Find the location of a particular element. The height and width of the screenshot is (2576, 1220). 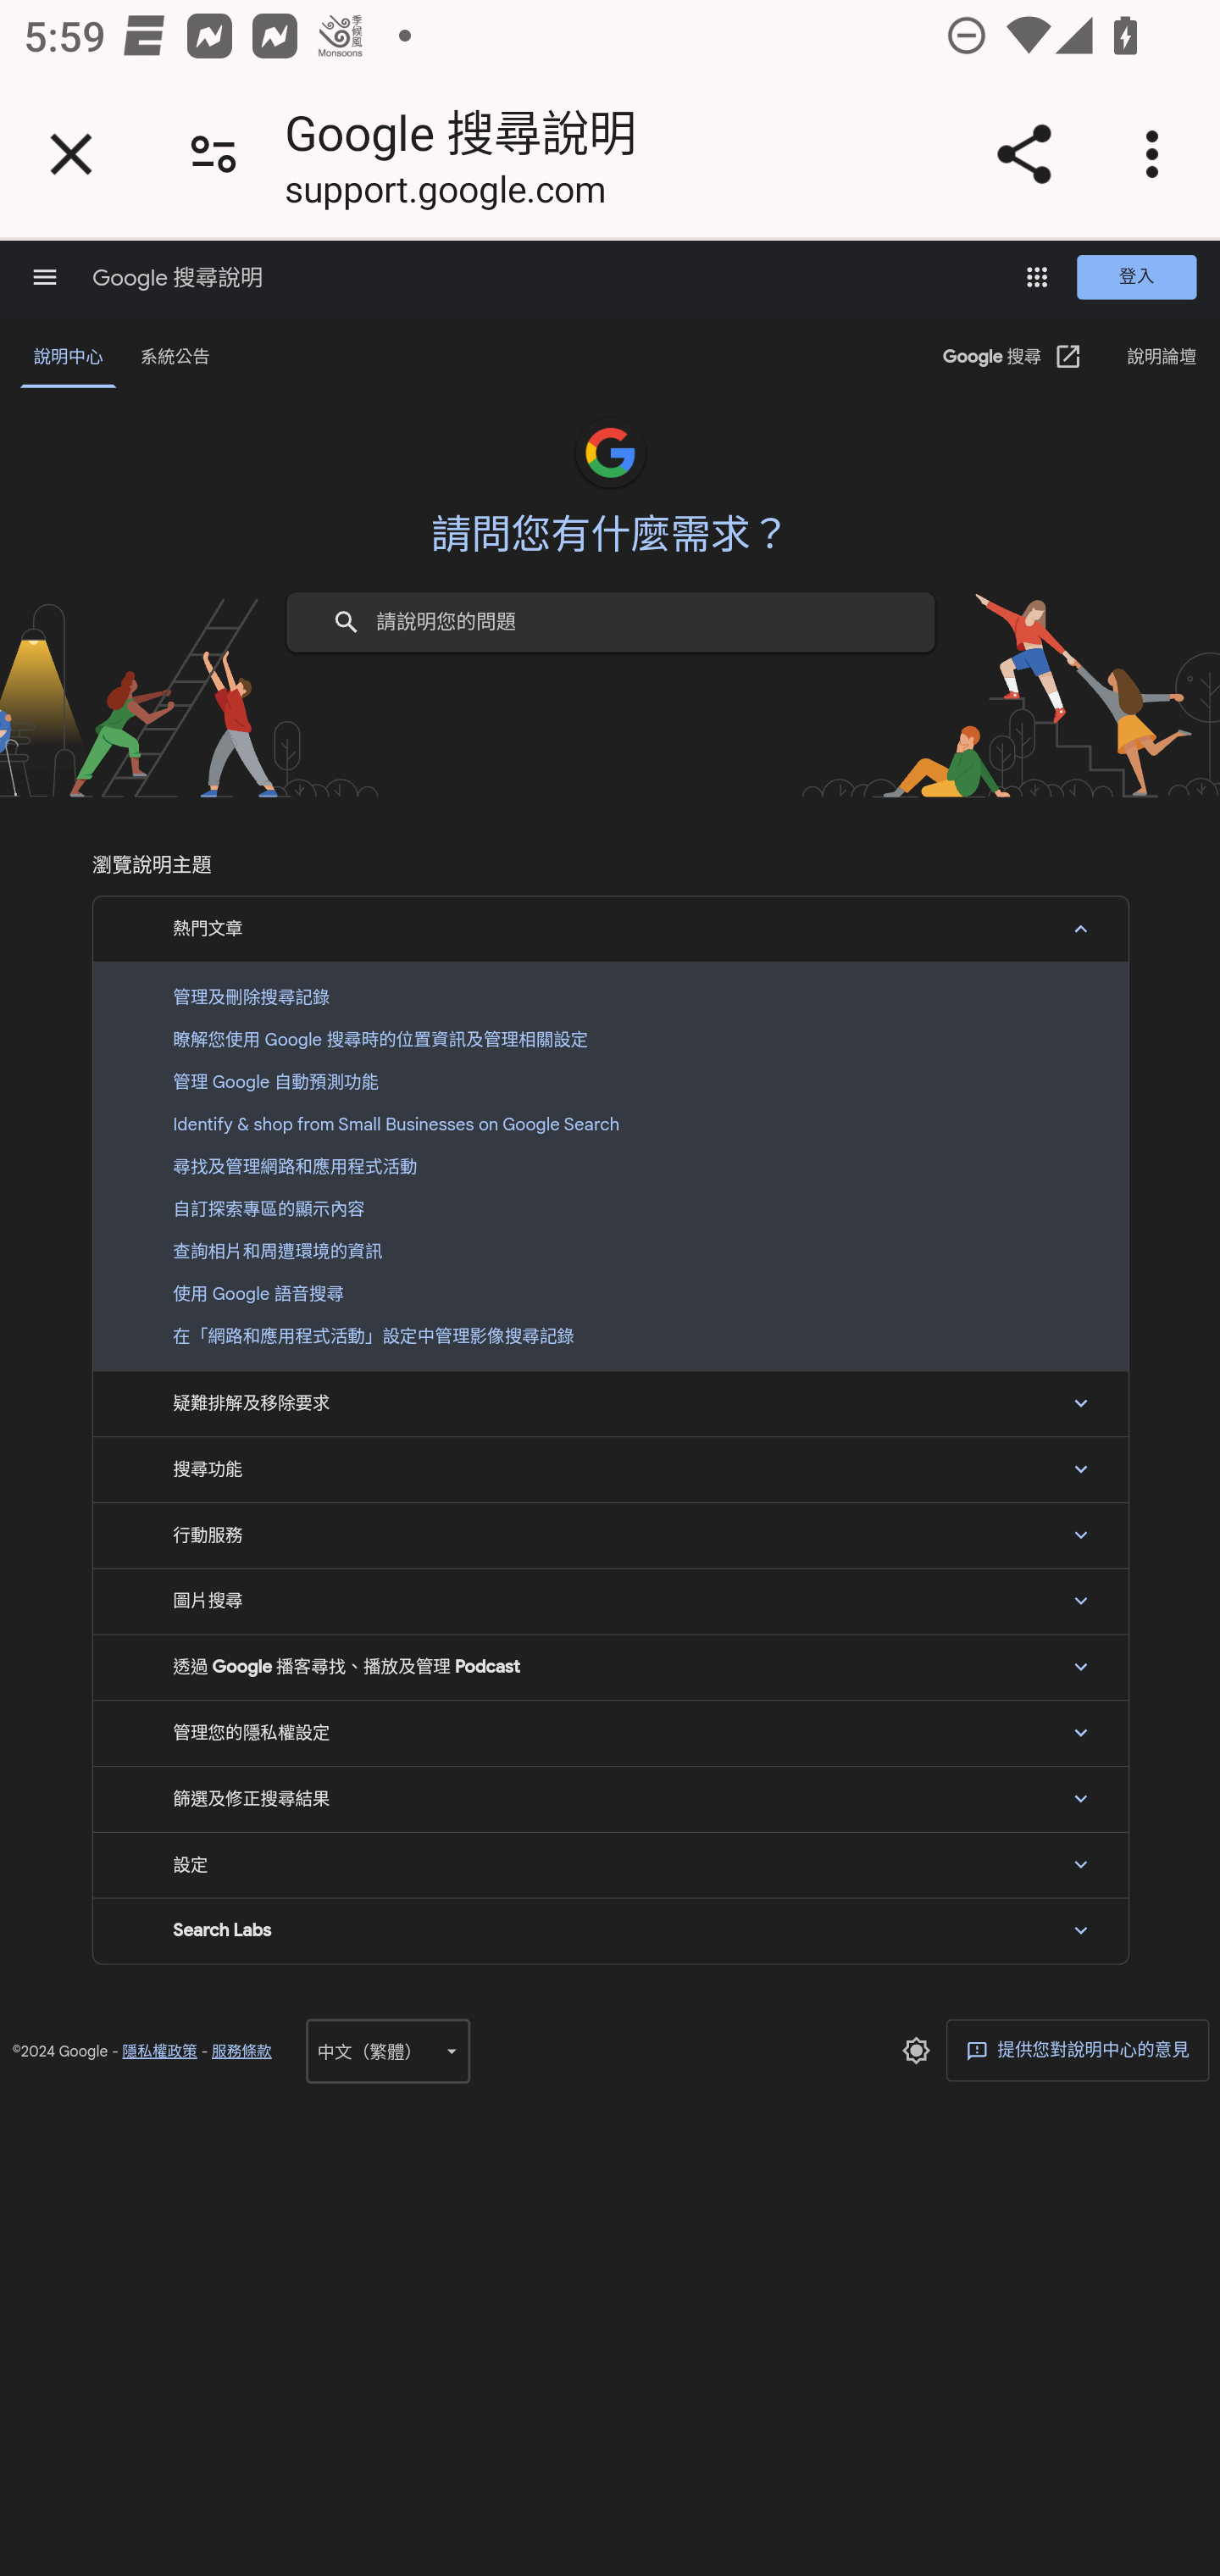

說明論壇 is located at coordinates (1161, 358).